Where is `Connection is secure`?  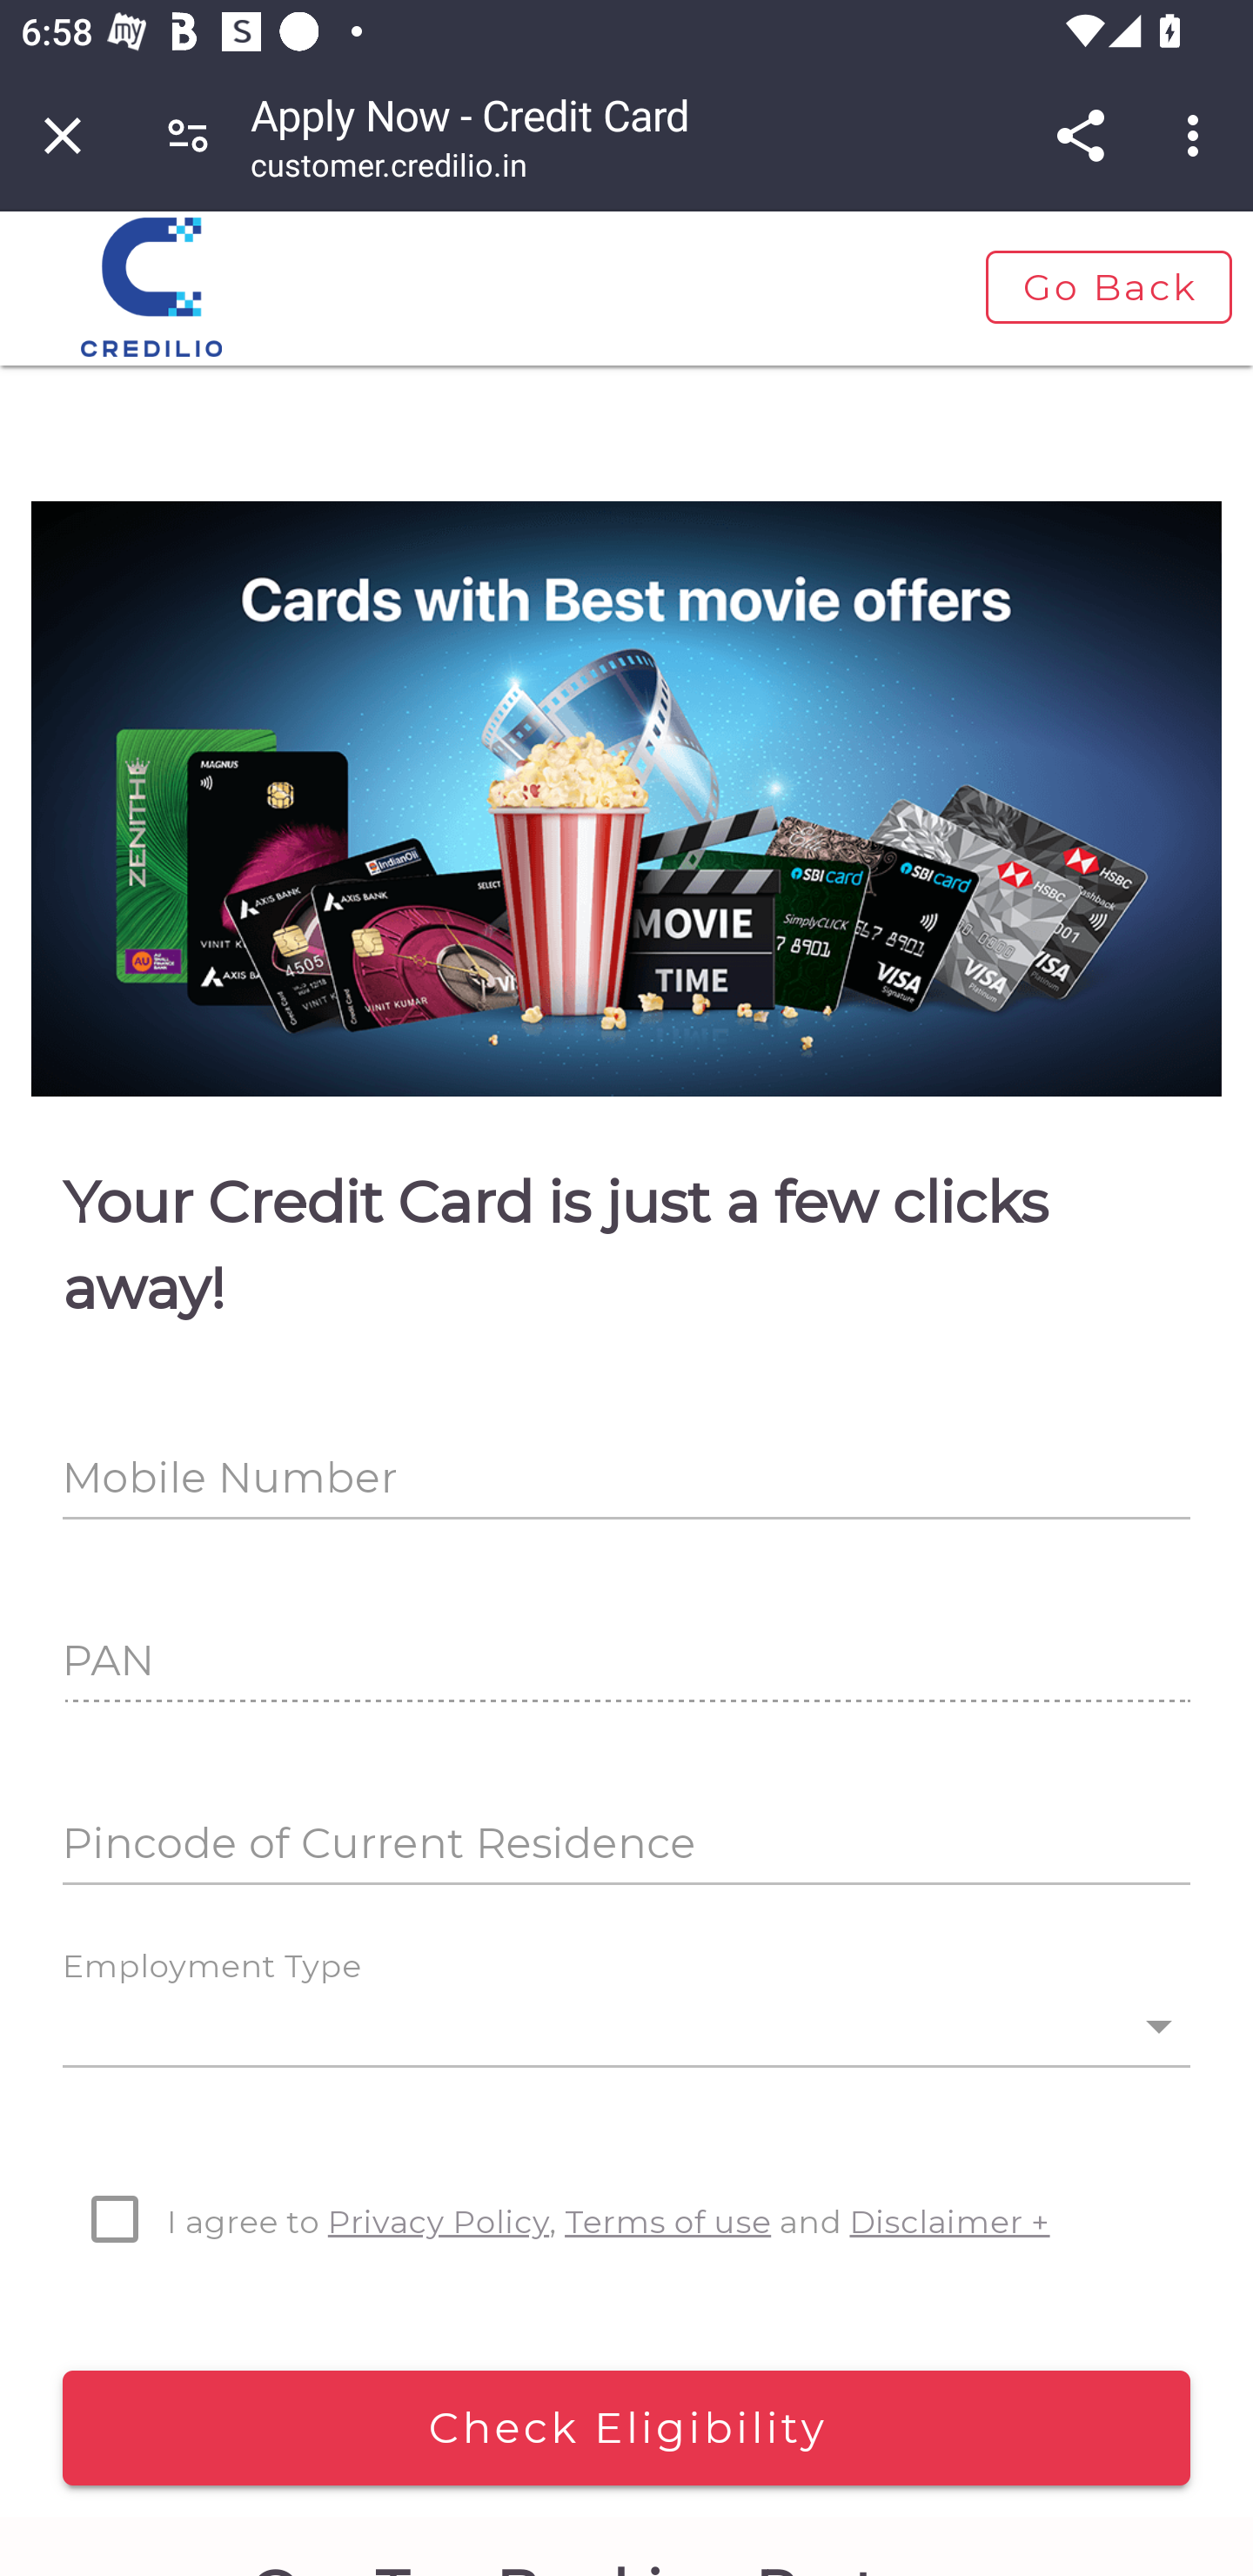
Connection is secure is located at coordinates (188, 134).